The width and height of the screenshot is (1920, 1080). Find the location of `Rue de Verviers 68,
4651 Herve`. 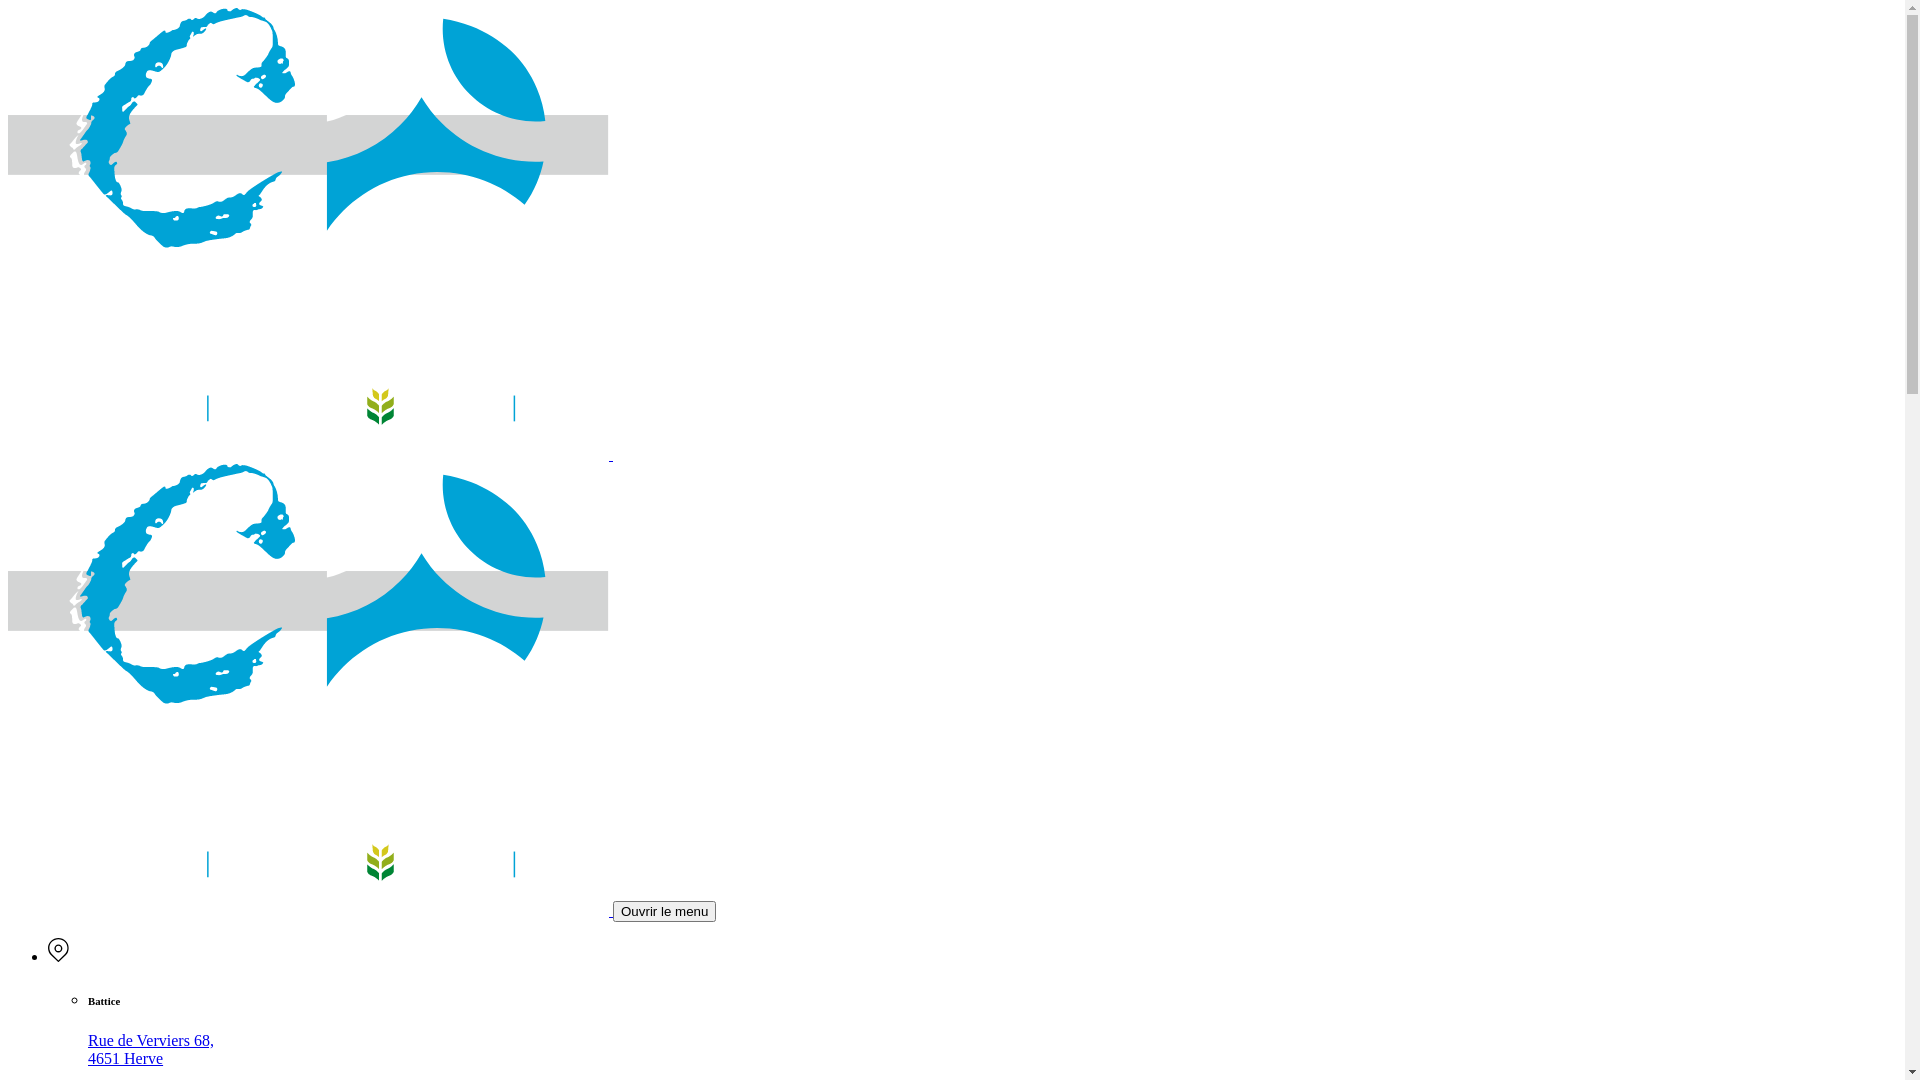

Rue de Verviers 68,
4651 Herve is located at coordinates (151, 1050).